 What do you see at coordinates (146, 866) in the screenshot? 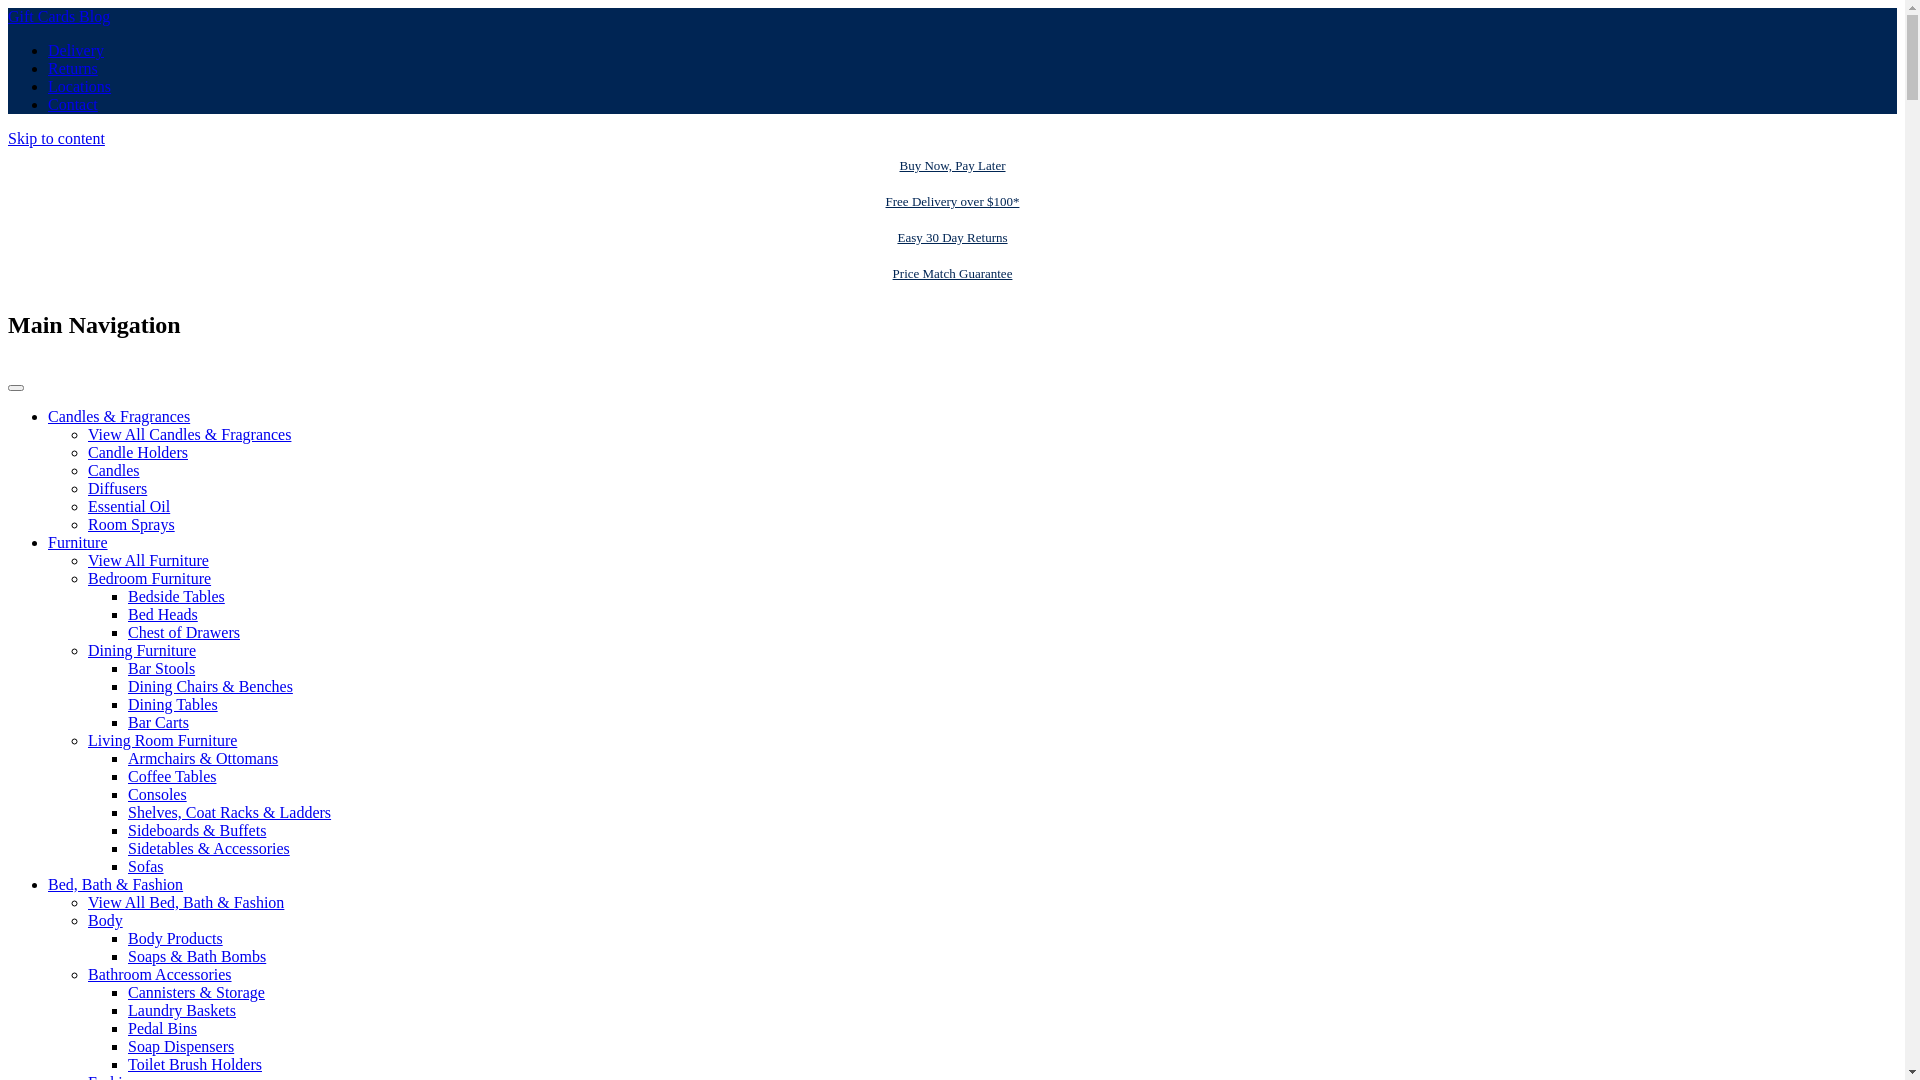
I see `Sofas` at bounding box center [146, 866].